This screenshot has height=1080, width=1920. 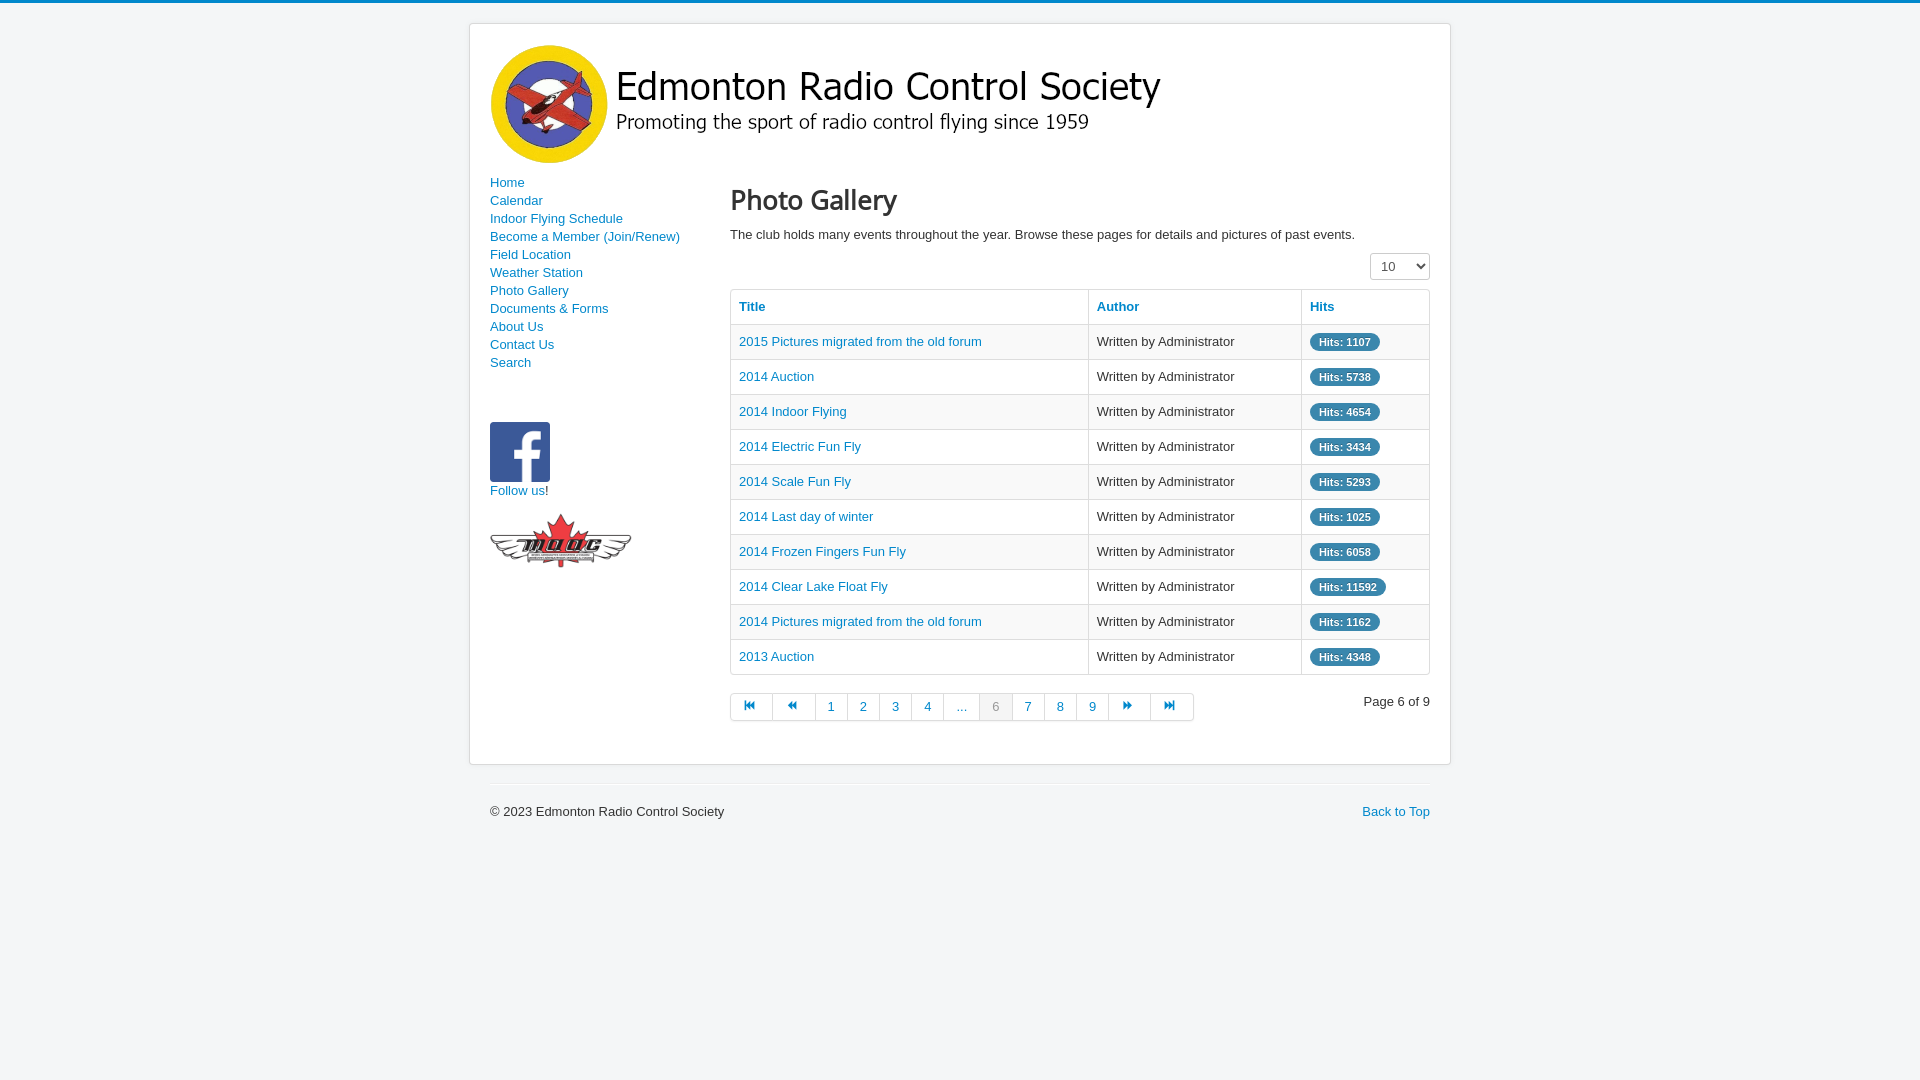 I want to click on Search, so click(x=600, y=363).